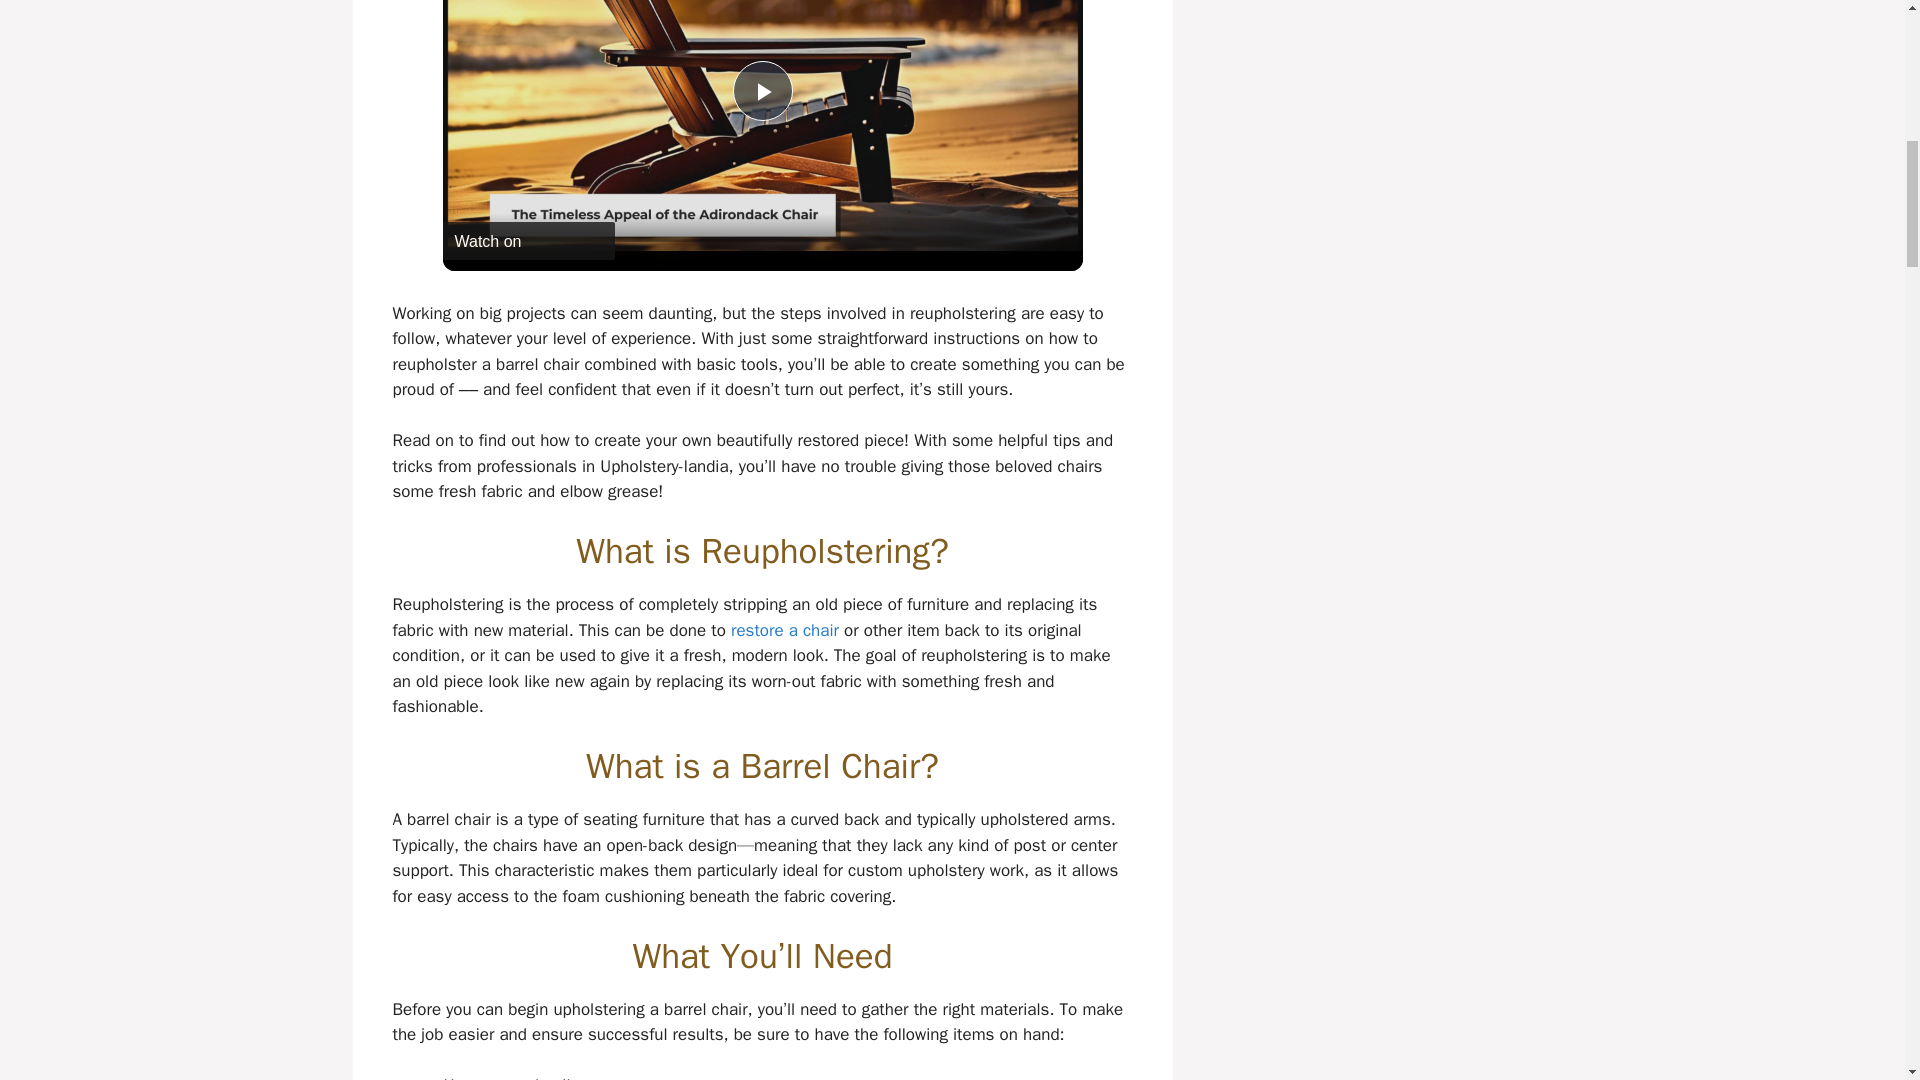 This screenshot has width=1920, height=1080. Describe the element at coordinates (528, 241) in the screenshot. I see `Watch on` at that location.